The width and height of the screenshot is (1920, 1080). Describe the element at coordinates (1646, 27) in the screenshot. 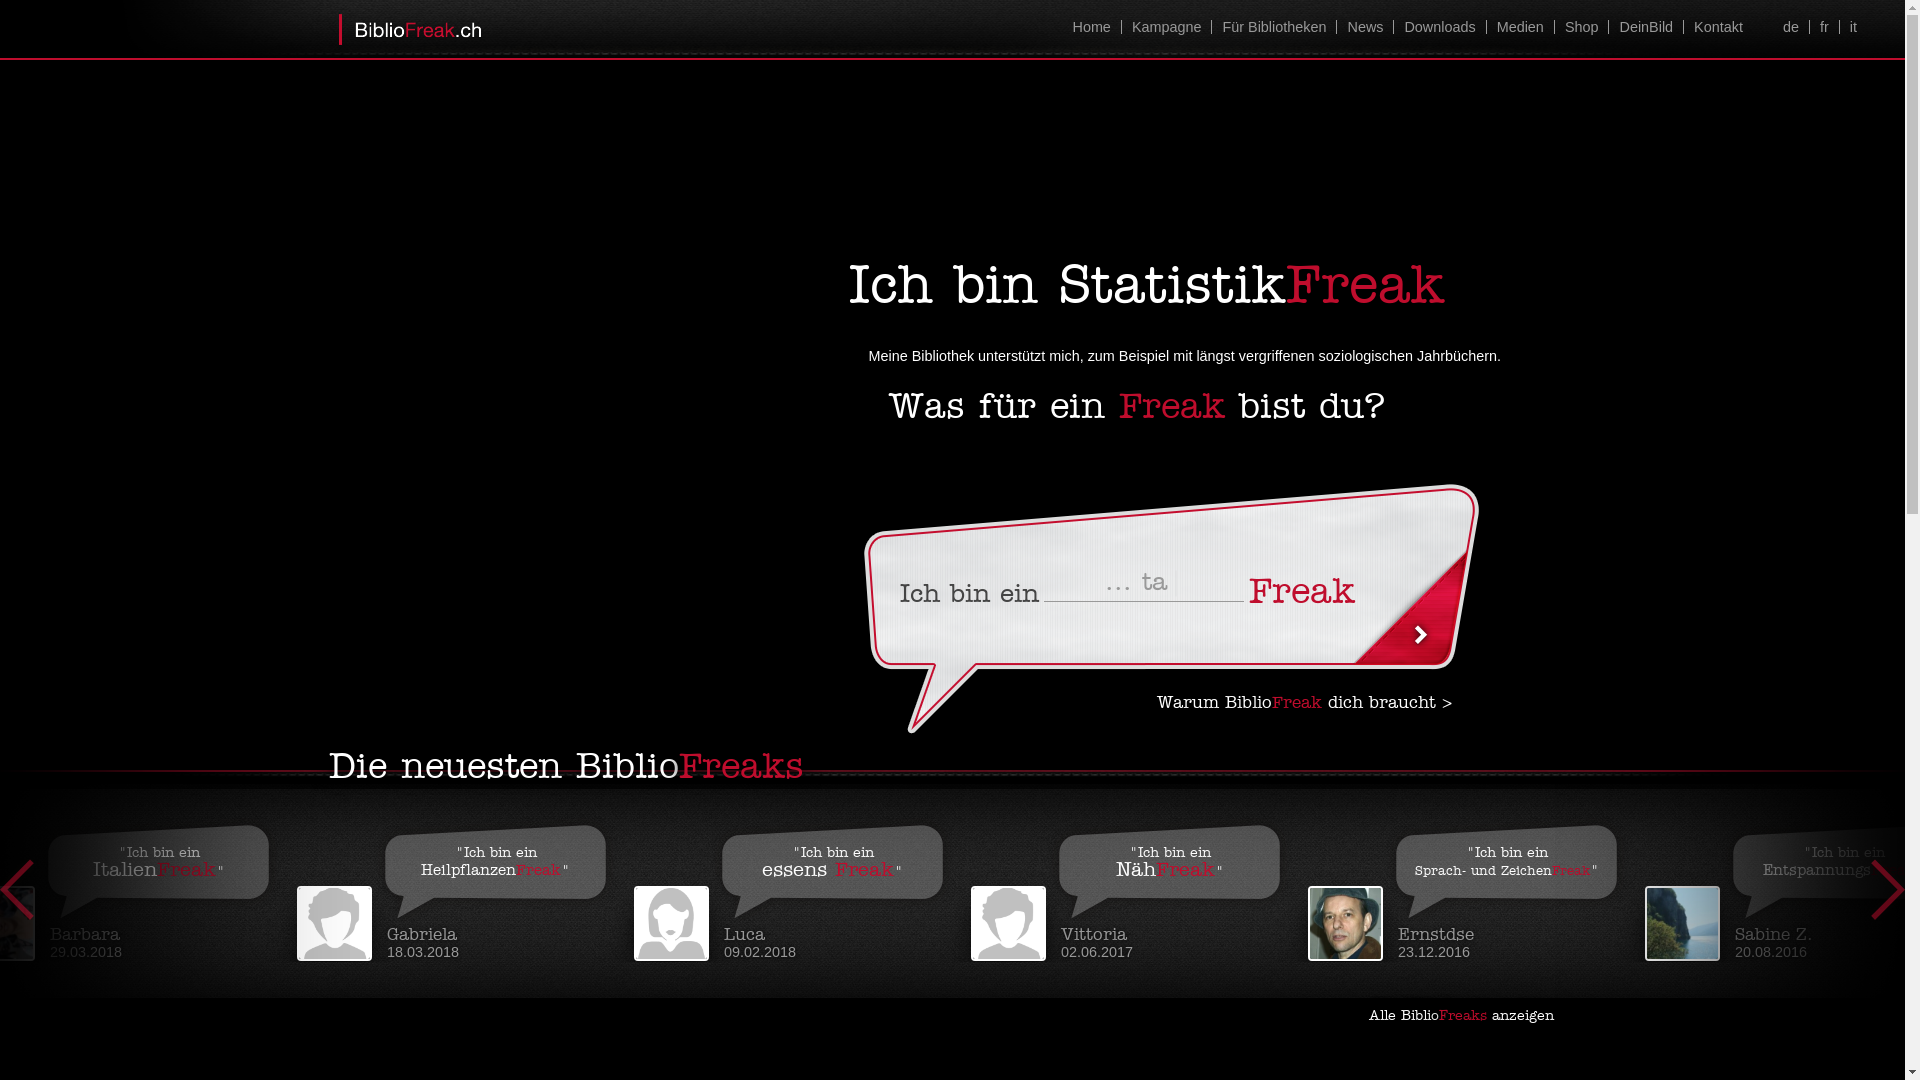

I see `DeinBild` at that location.